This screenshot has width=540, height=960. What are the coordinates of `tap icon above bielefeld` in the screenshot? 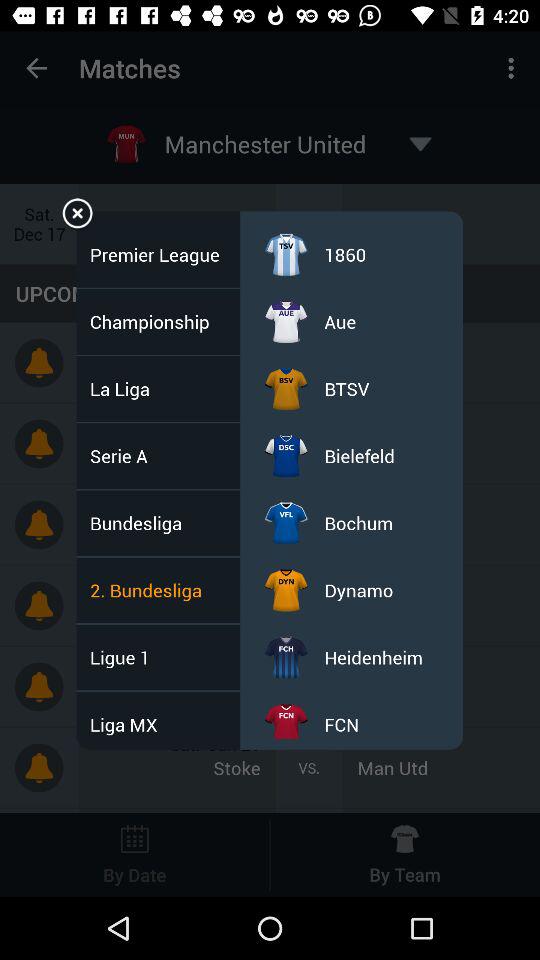 It's located at (346, 388).